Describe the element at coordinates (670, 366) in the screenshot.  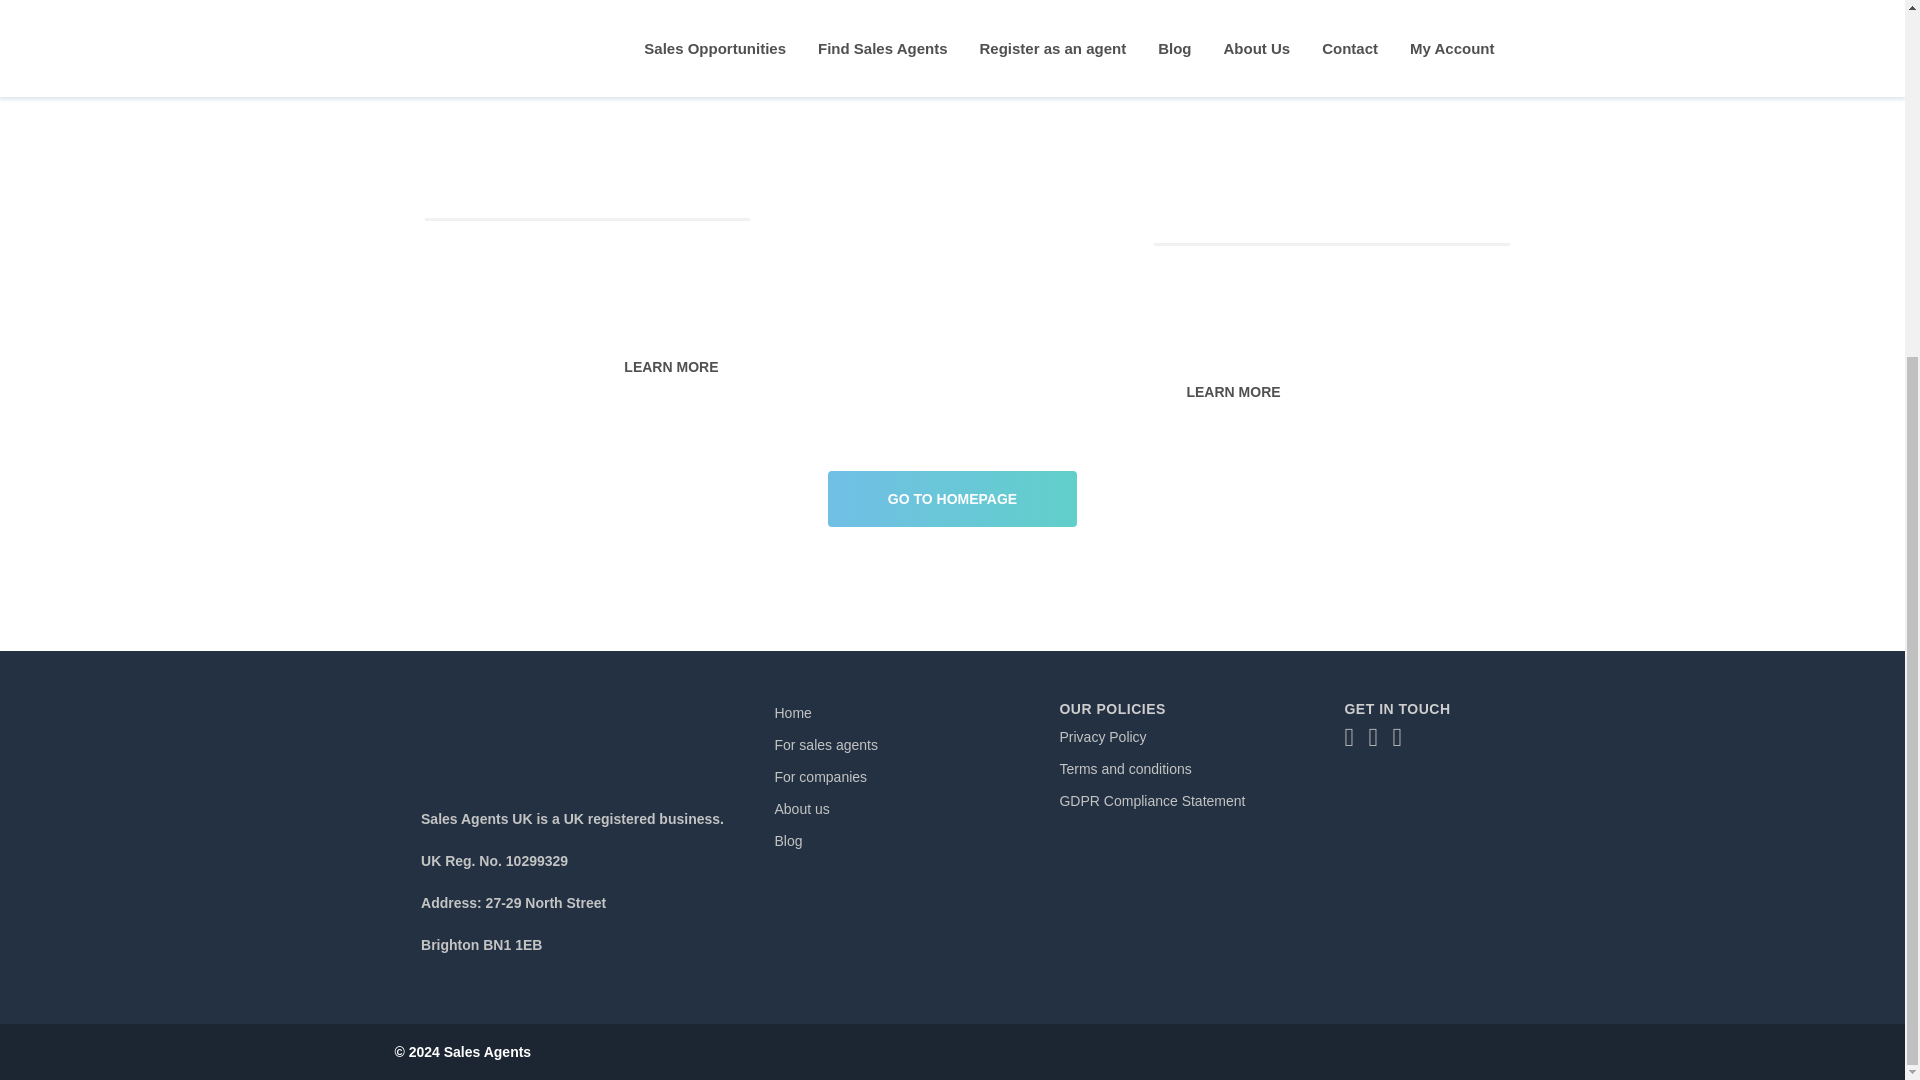
I see `LEARN MORE` at that location.